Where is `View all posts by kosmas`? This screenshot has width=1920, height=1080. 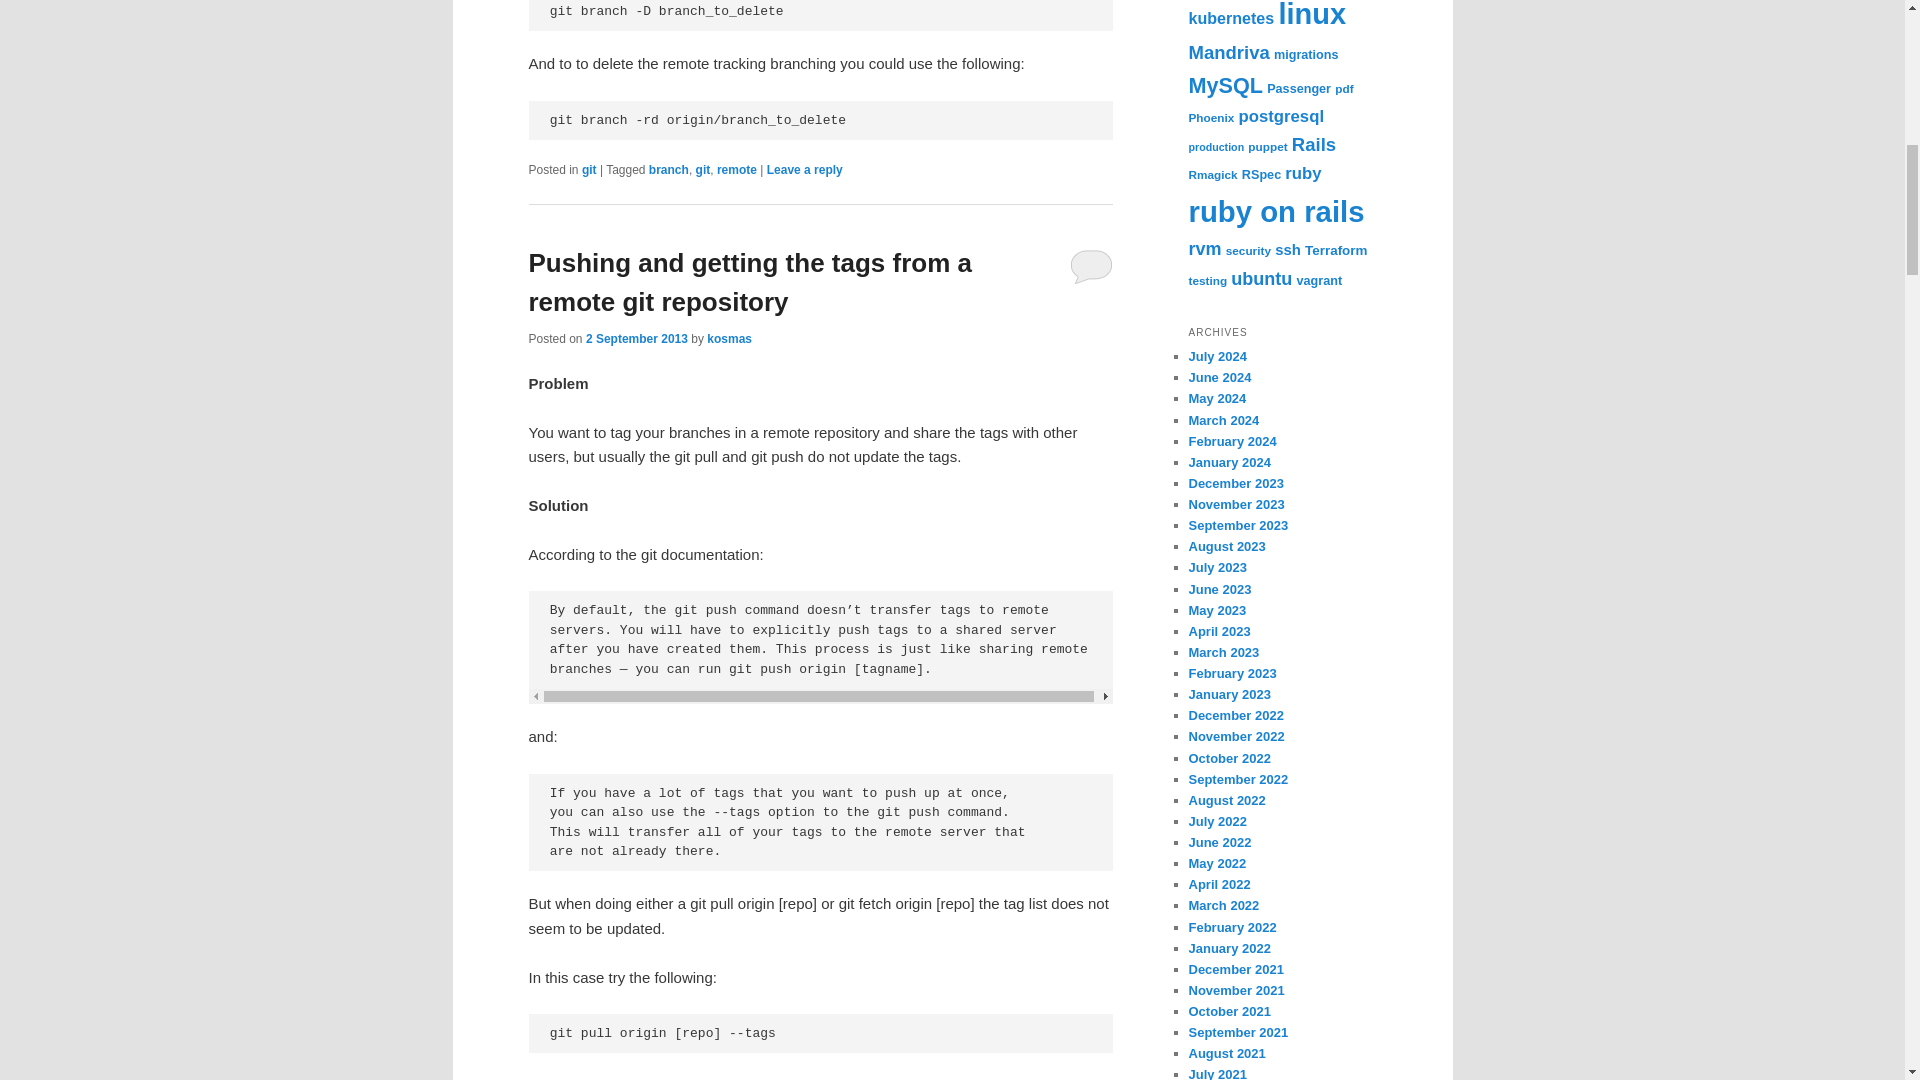
View all posts by kosmas is located at coordinates (729, 338).